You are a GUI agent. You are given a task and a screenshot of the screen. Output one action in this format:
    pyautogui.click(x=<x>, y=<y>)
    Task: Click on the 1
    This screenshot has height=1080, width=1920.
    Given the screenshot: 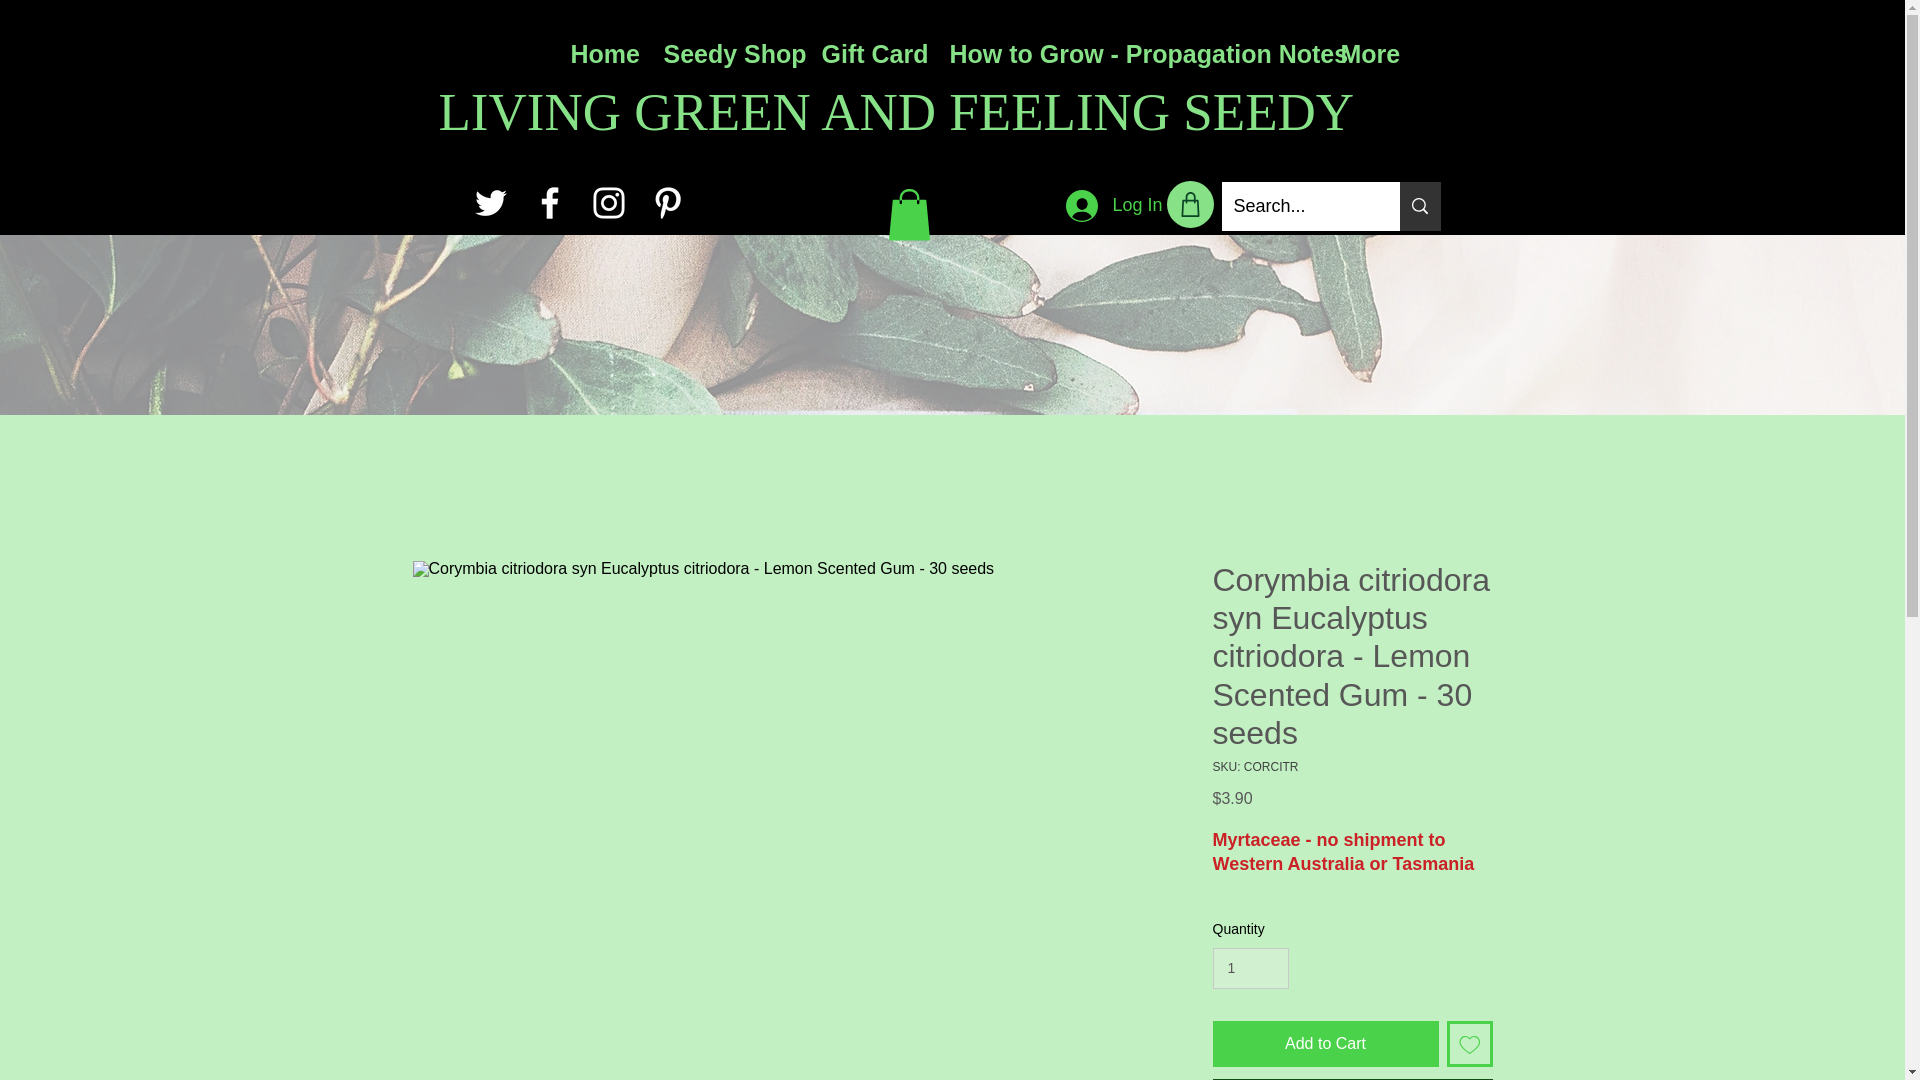 What is the action you would take?
    pyautogui.click(x=1250, y=968)
    